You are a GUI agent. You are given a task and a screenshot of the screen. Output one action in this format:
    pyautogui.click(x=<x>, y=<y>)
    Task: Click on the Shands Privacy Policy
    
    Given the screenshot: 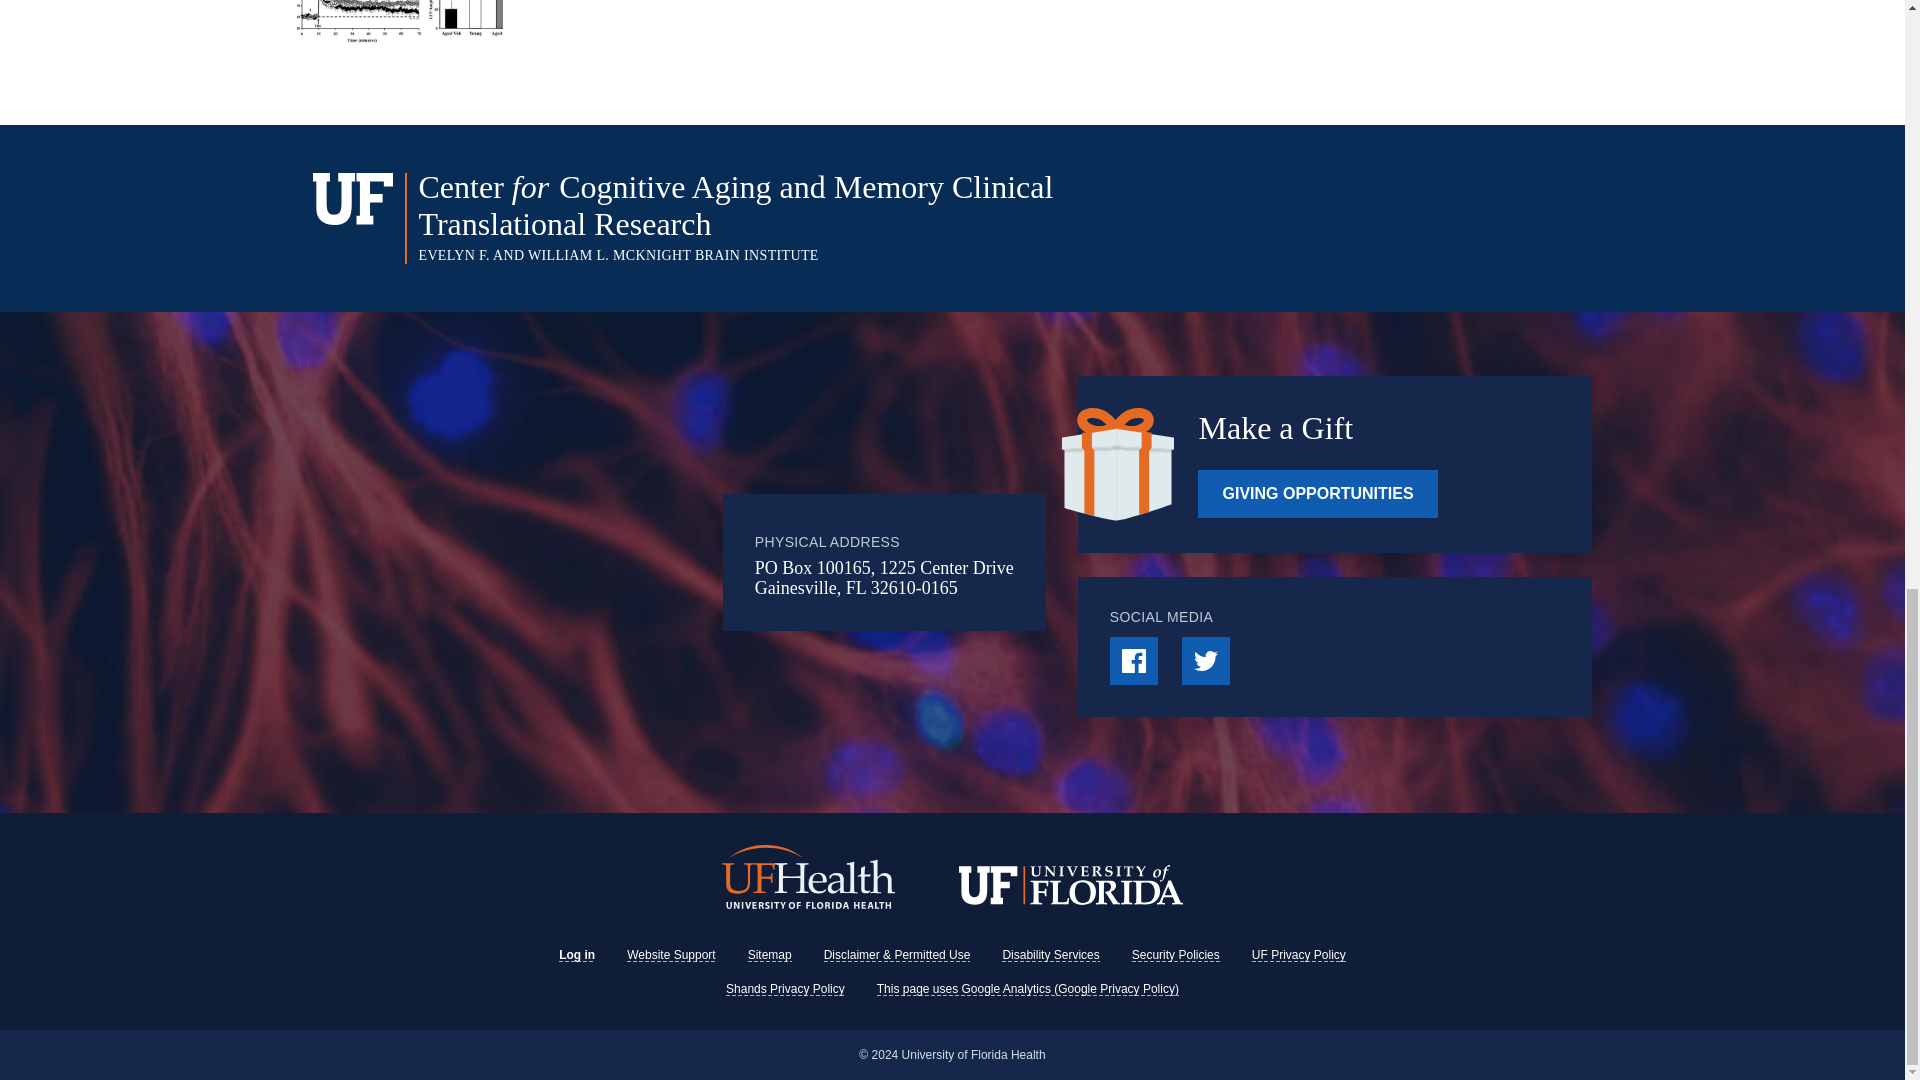 What is the action you would take?
    pyautogui.click(x=784, y=988)
    